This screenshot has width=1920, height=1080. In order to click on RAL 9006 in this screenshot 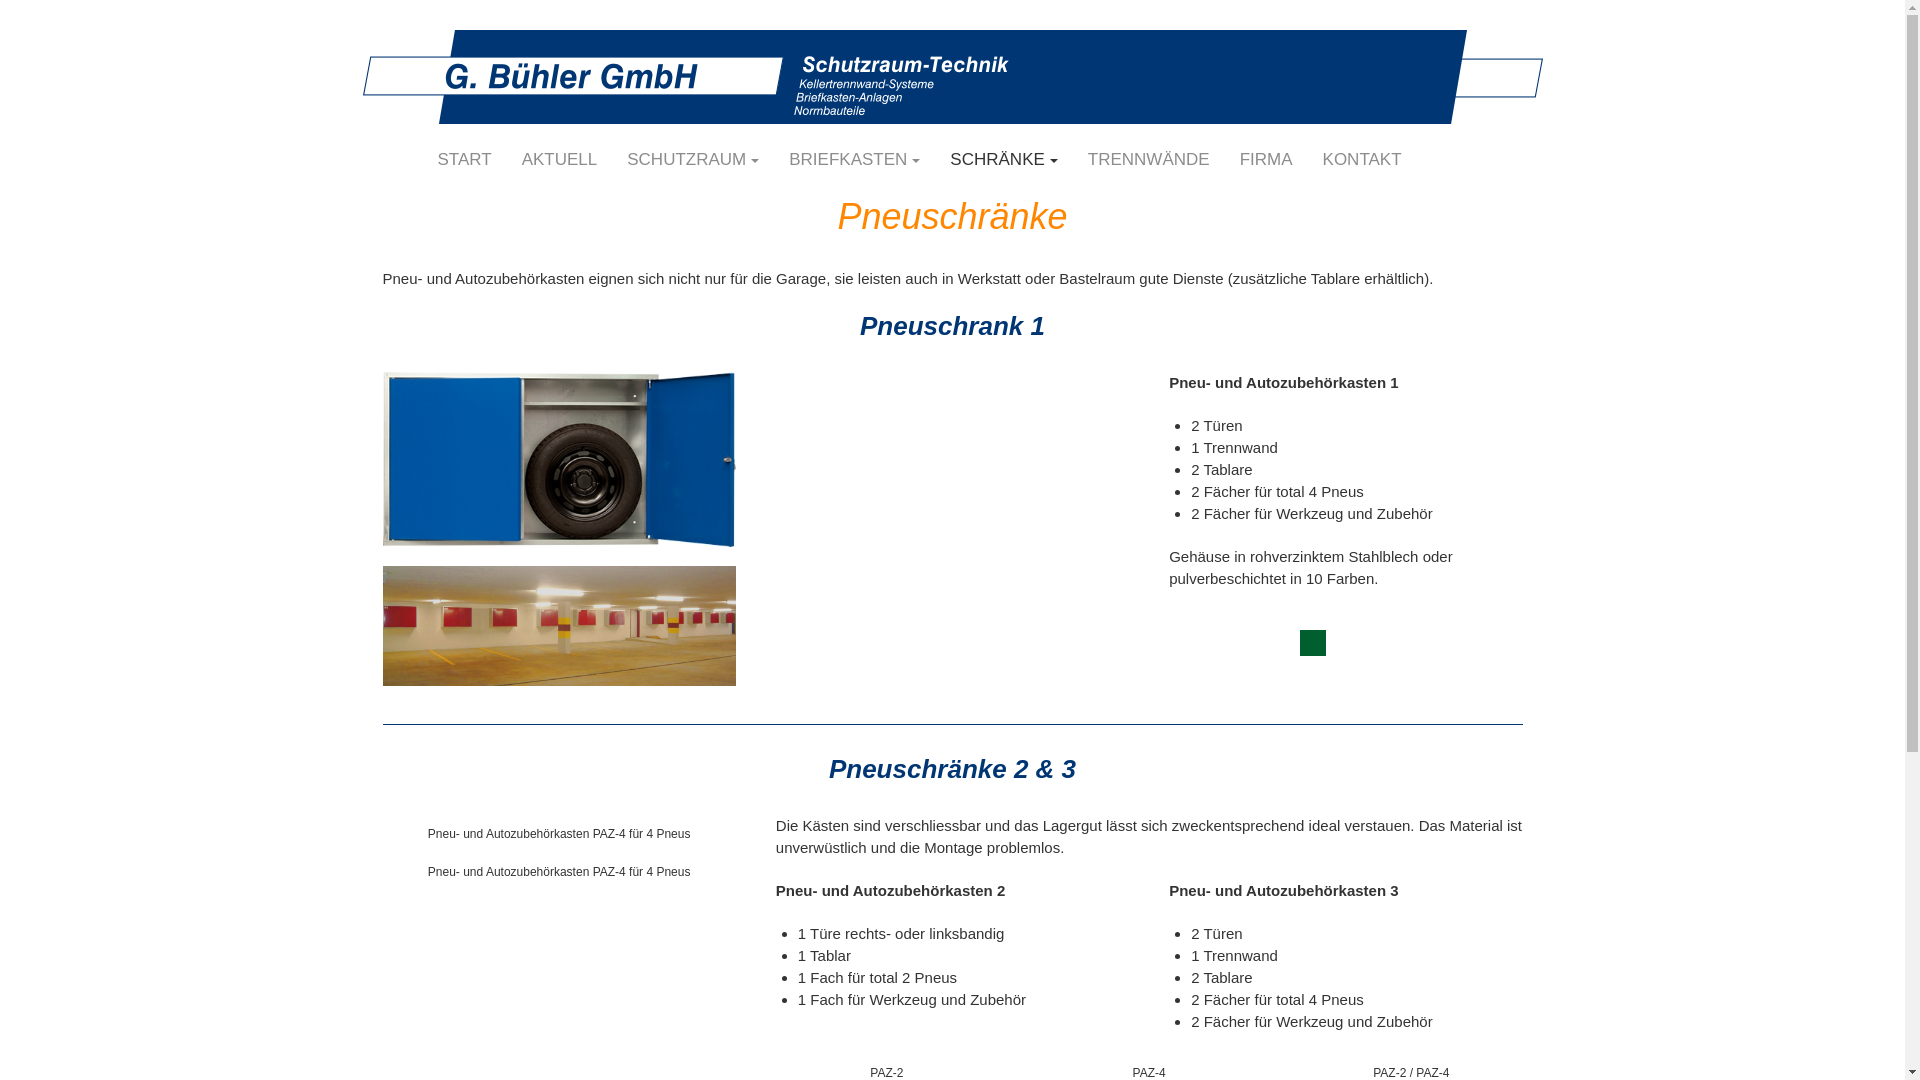, I will do `click(1248, 612)`.